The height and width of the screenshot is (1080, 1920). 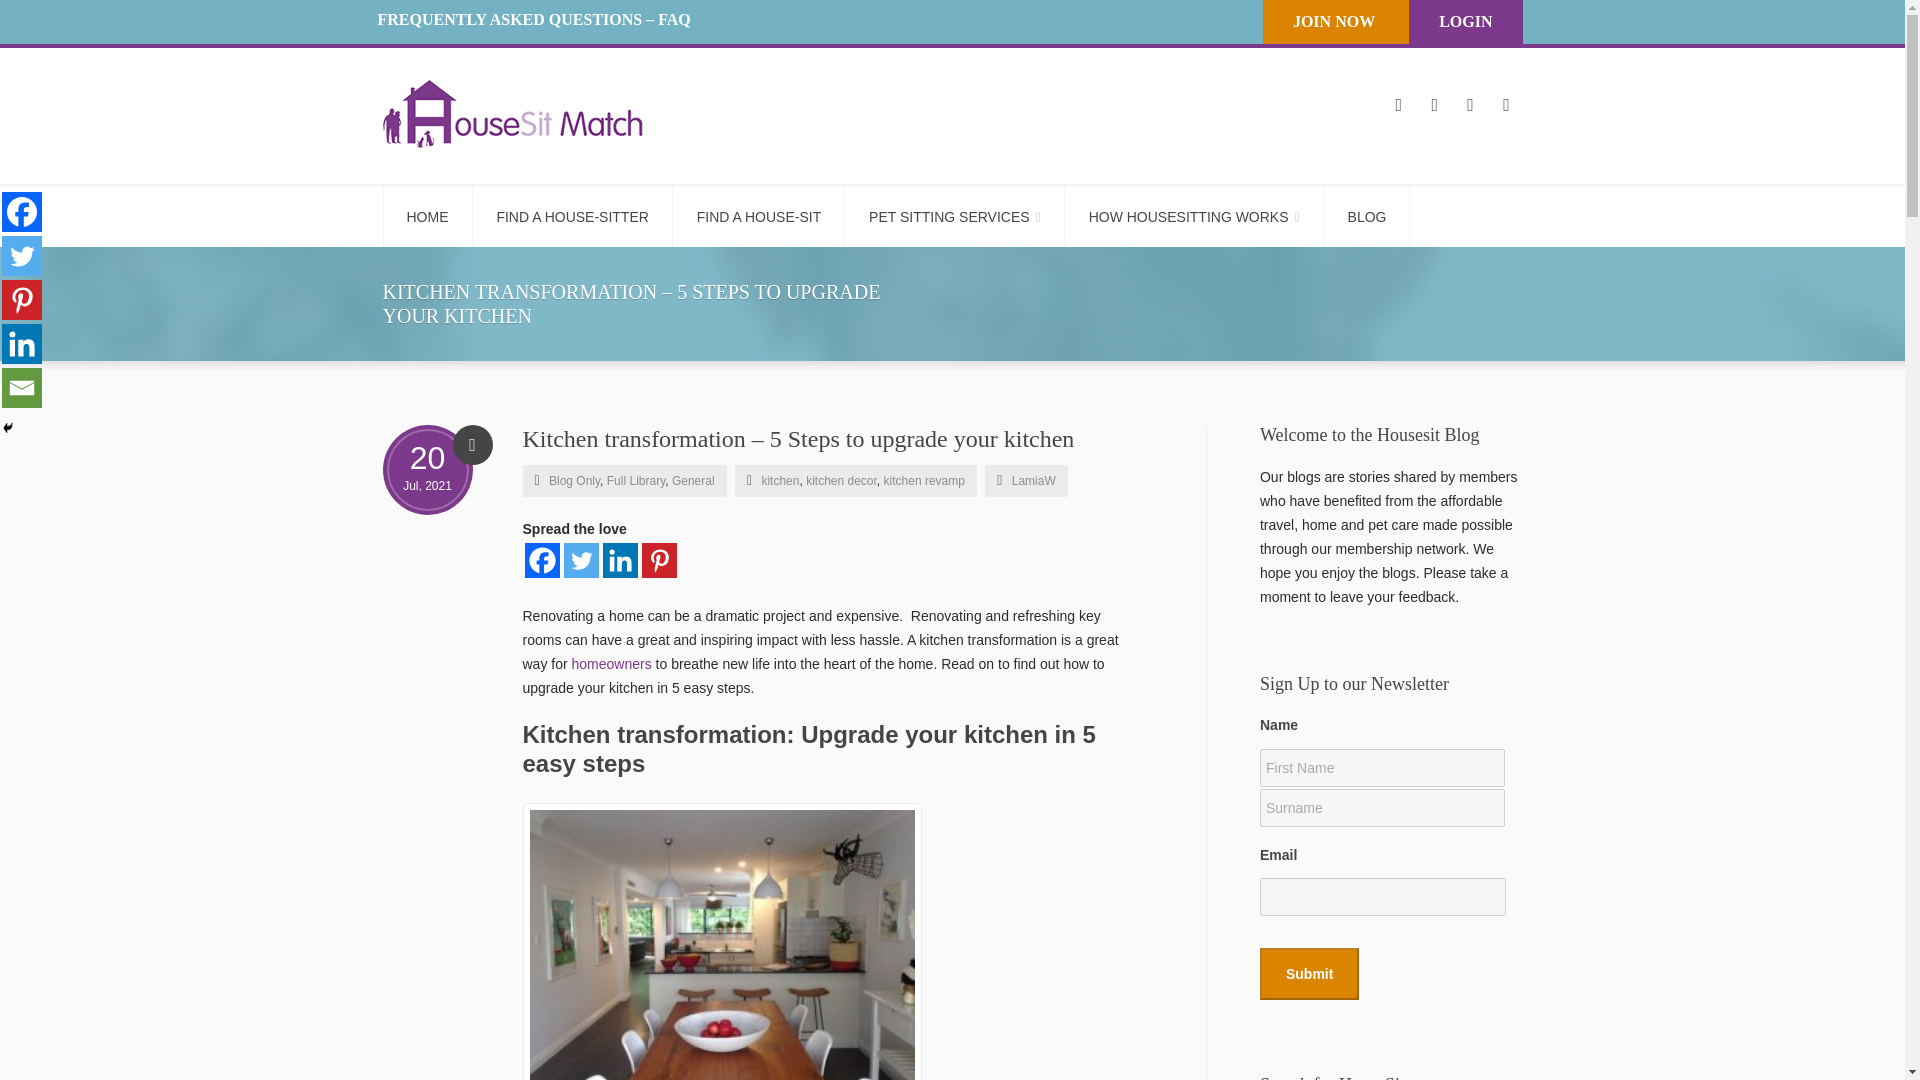 I want to click on kitchen decor, so click(x=842, y=481).